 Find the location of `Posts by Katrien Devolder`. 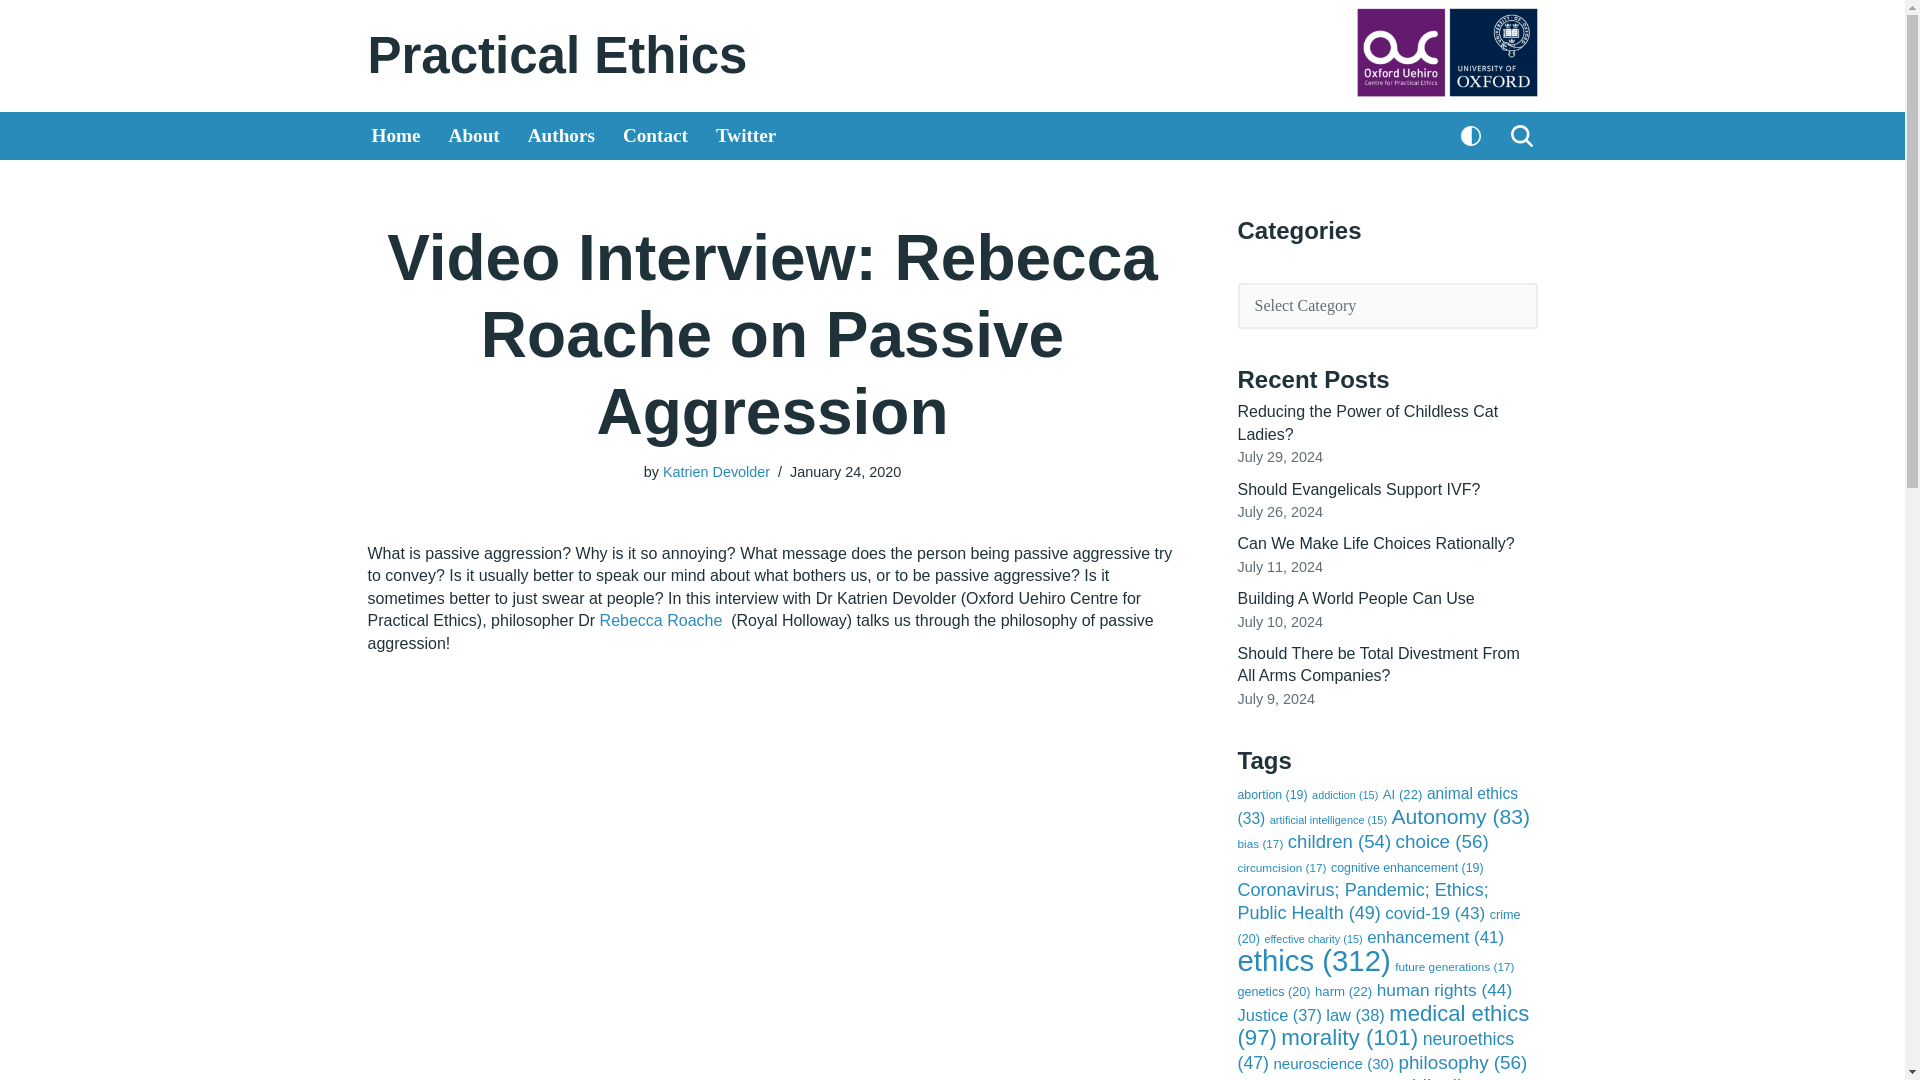

Posts by Katrien Devolder is located at coordinates (716, 472).